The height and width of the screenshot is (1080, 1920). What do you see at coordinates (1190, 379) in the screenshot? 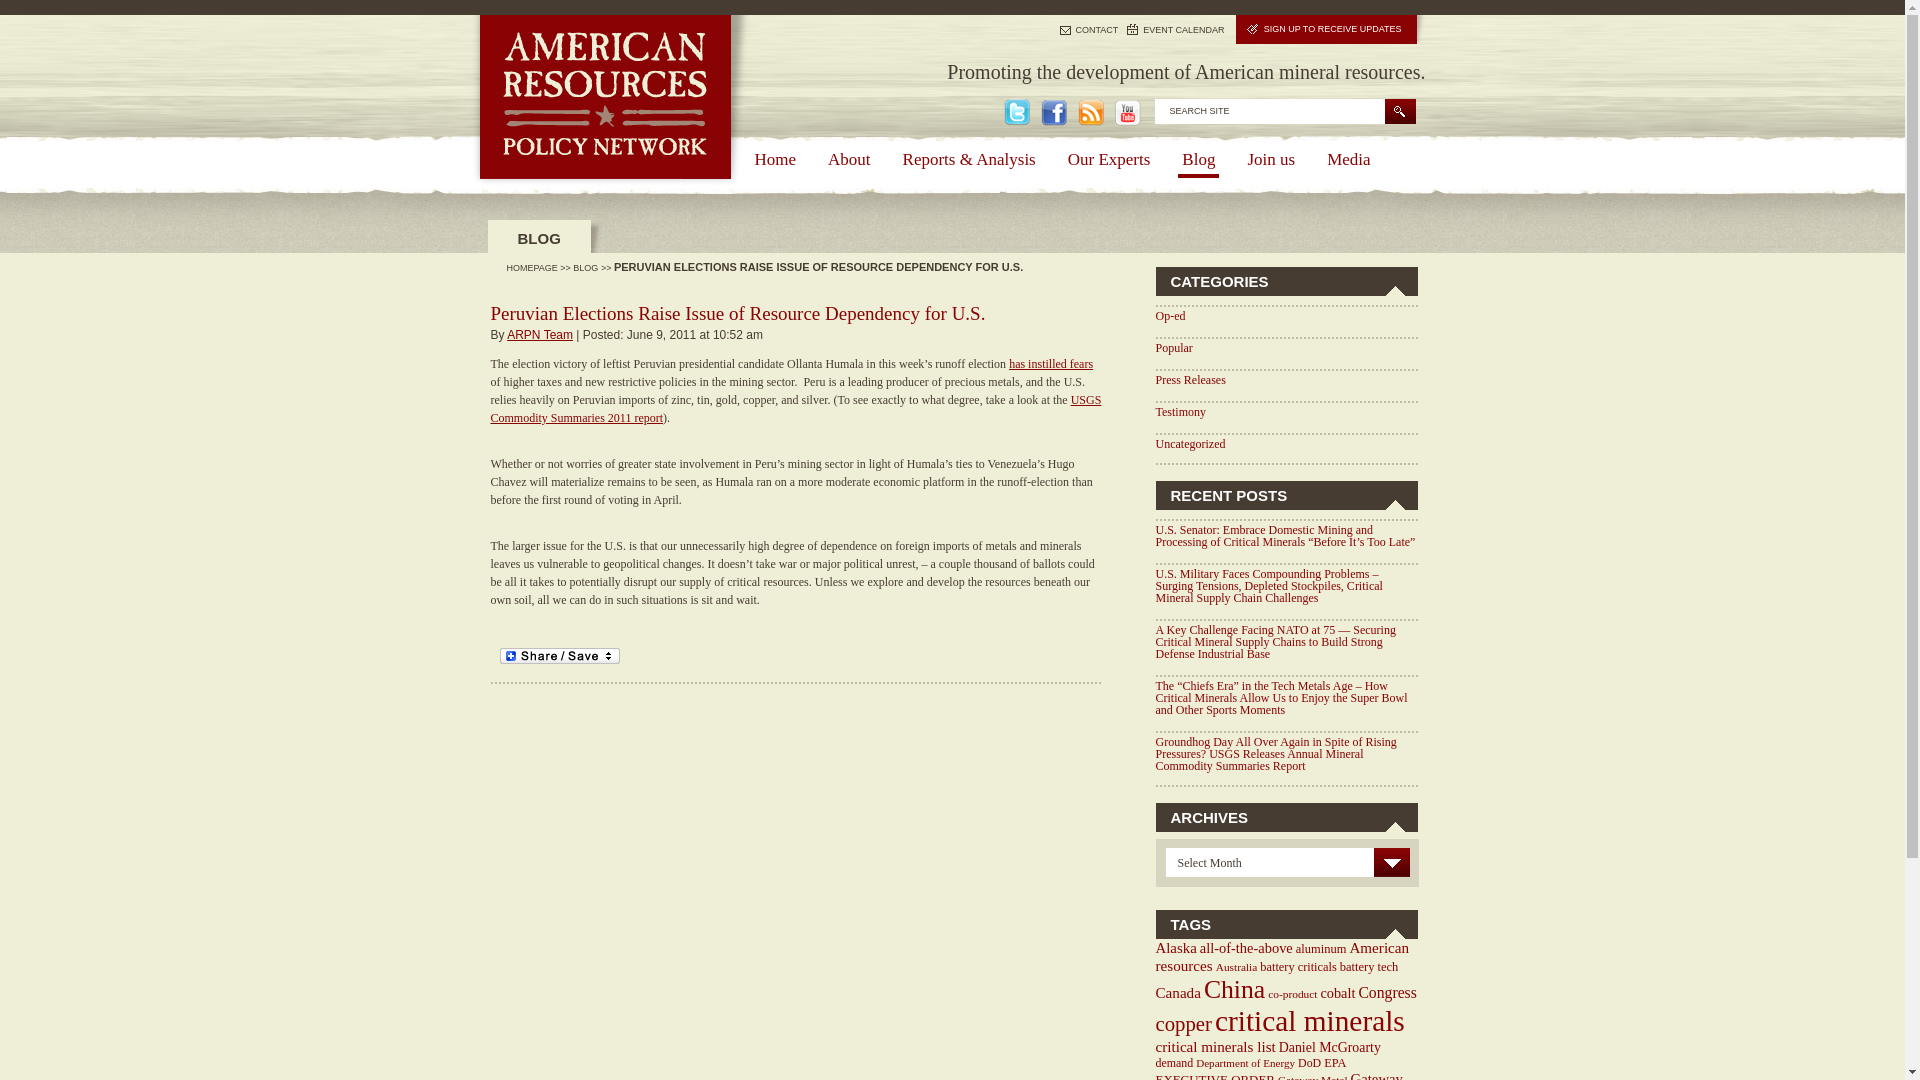
I see `View all posts filed under Press Releases` at bounding box center [1190, 379].